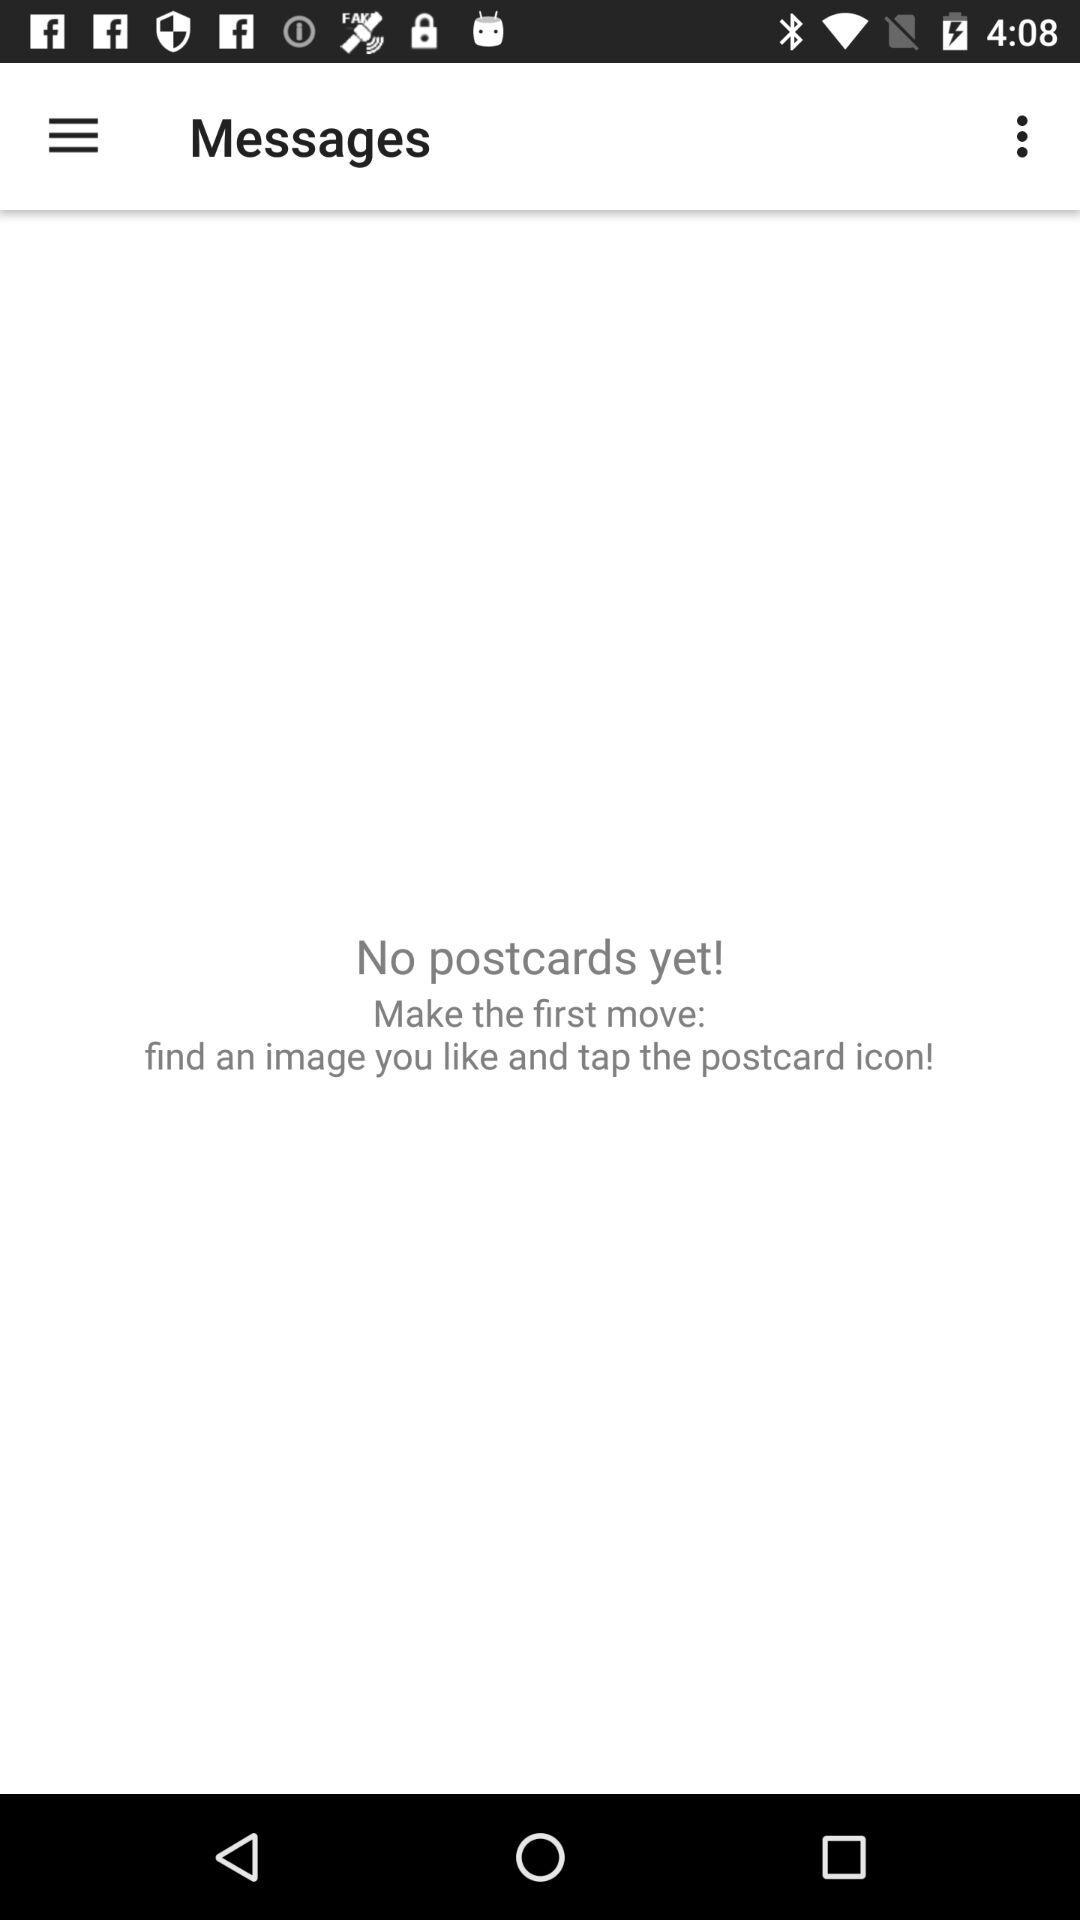  Describe the element at coordinates (1028, 136) in the screenshot. I see `turn on the item at the top right corner` at that location.